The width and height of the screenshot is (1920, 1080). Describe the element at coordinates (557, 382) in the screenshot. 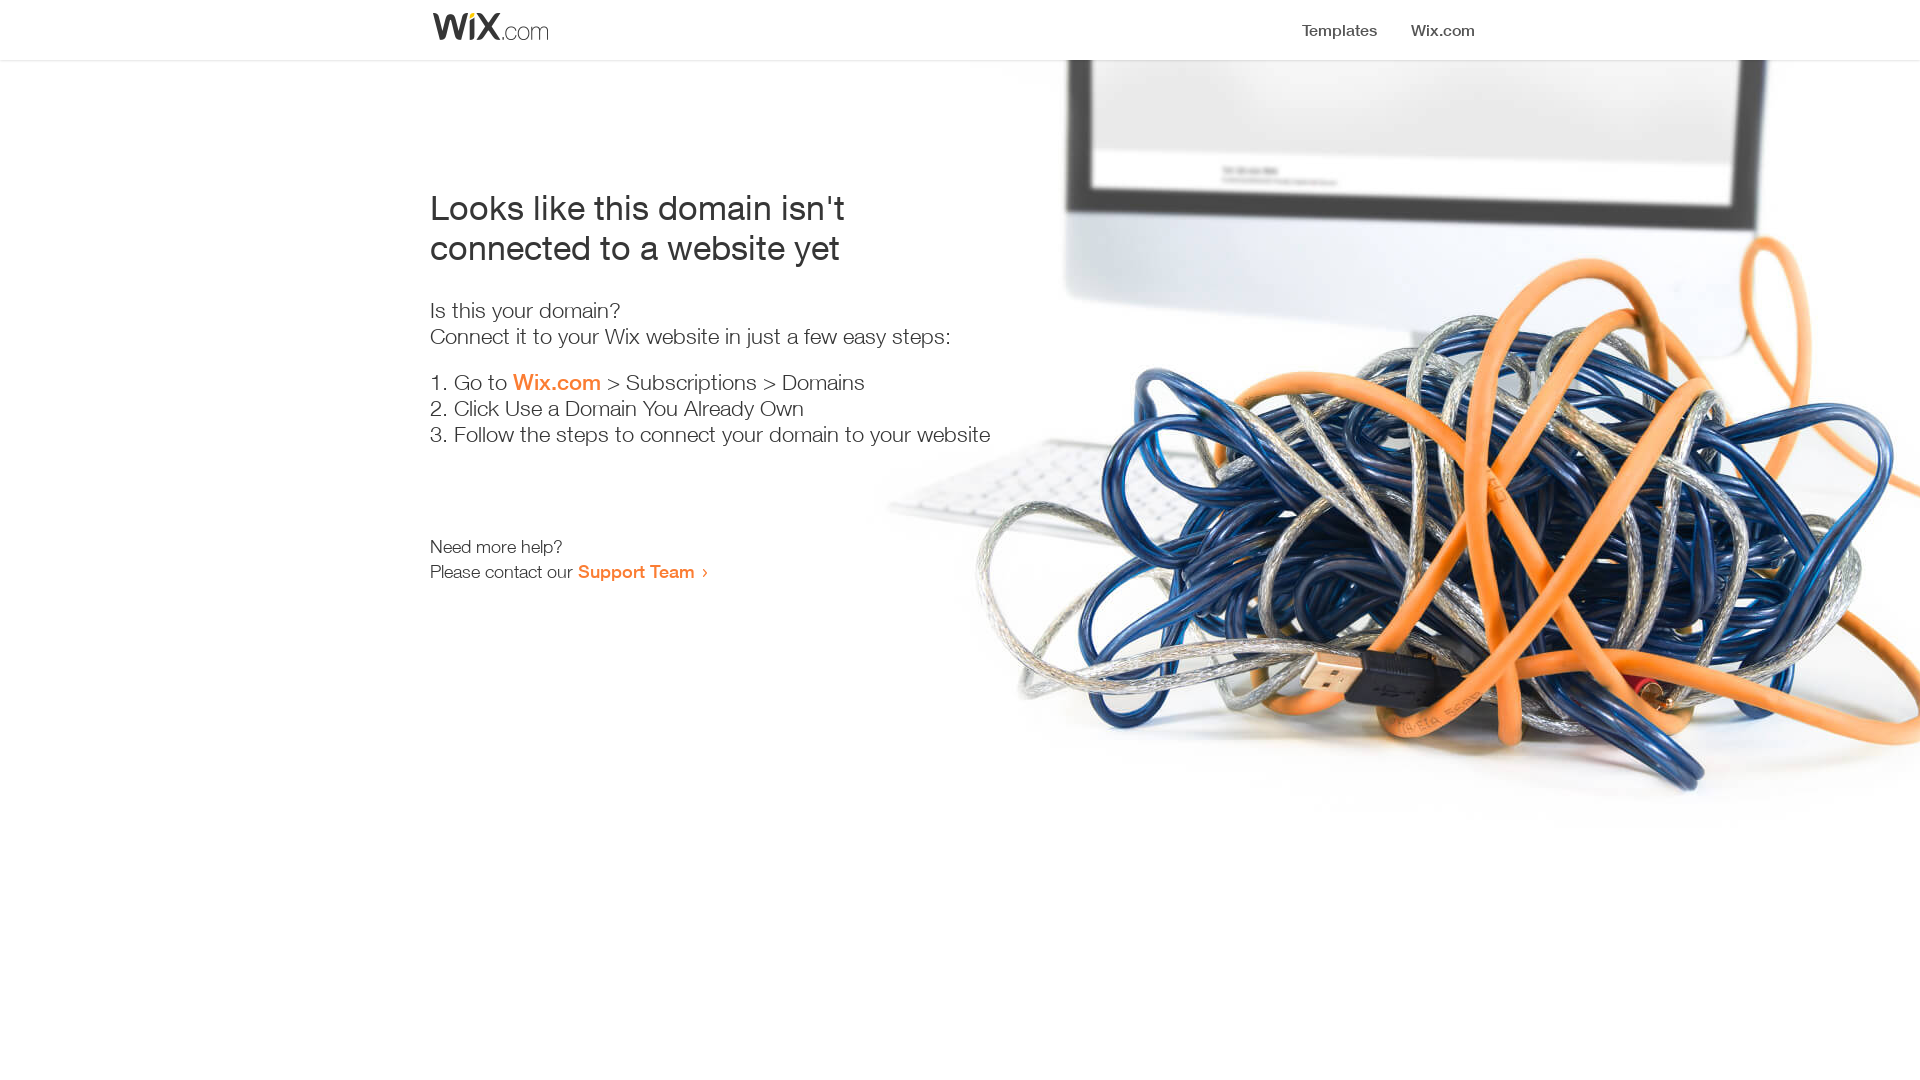

I see `Wix.com` at that location.